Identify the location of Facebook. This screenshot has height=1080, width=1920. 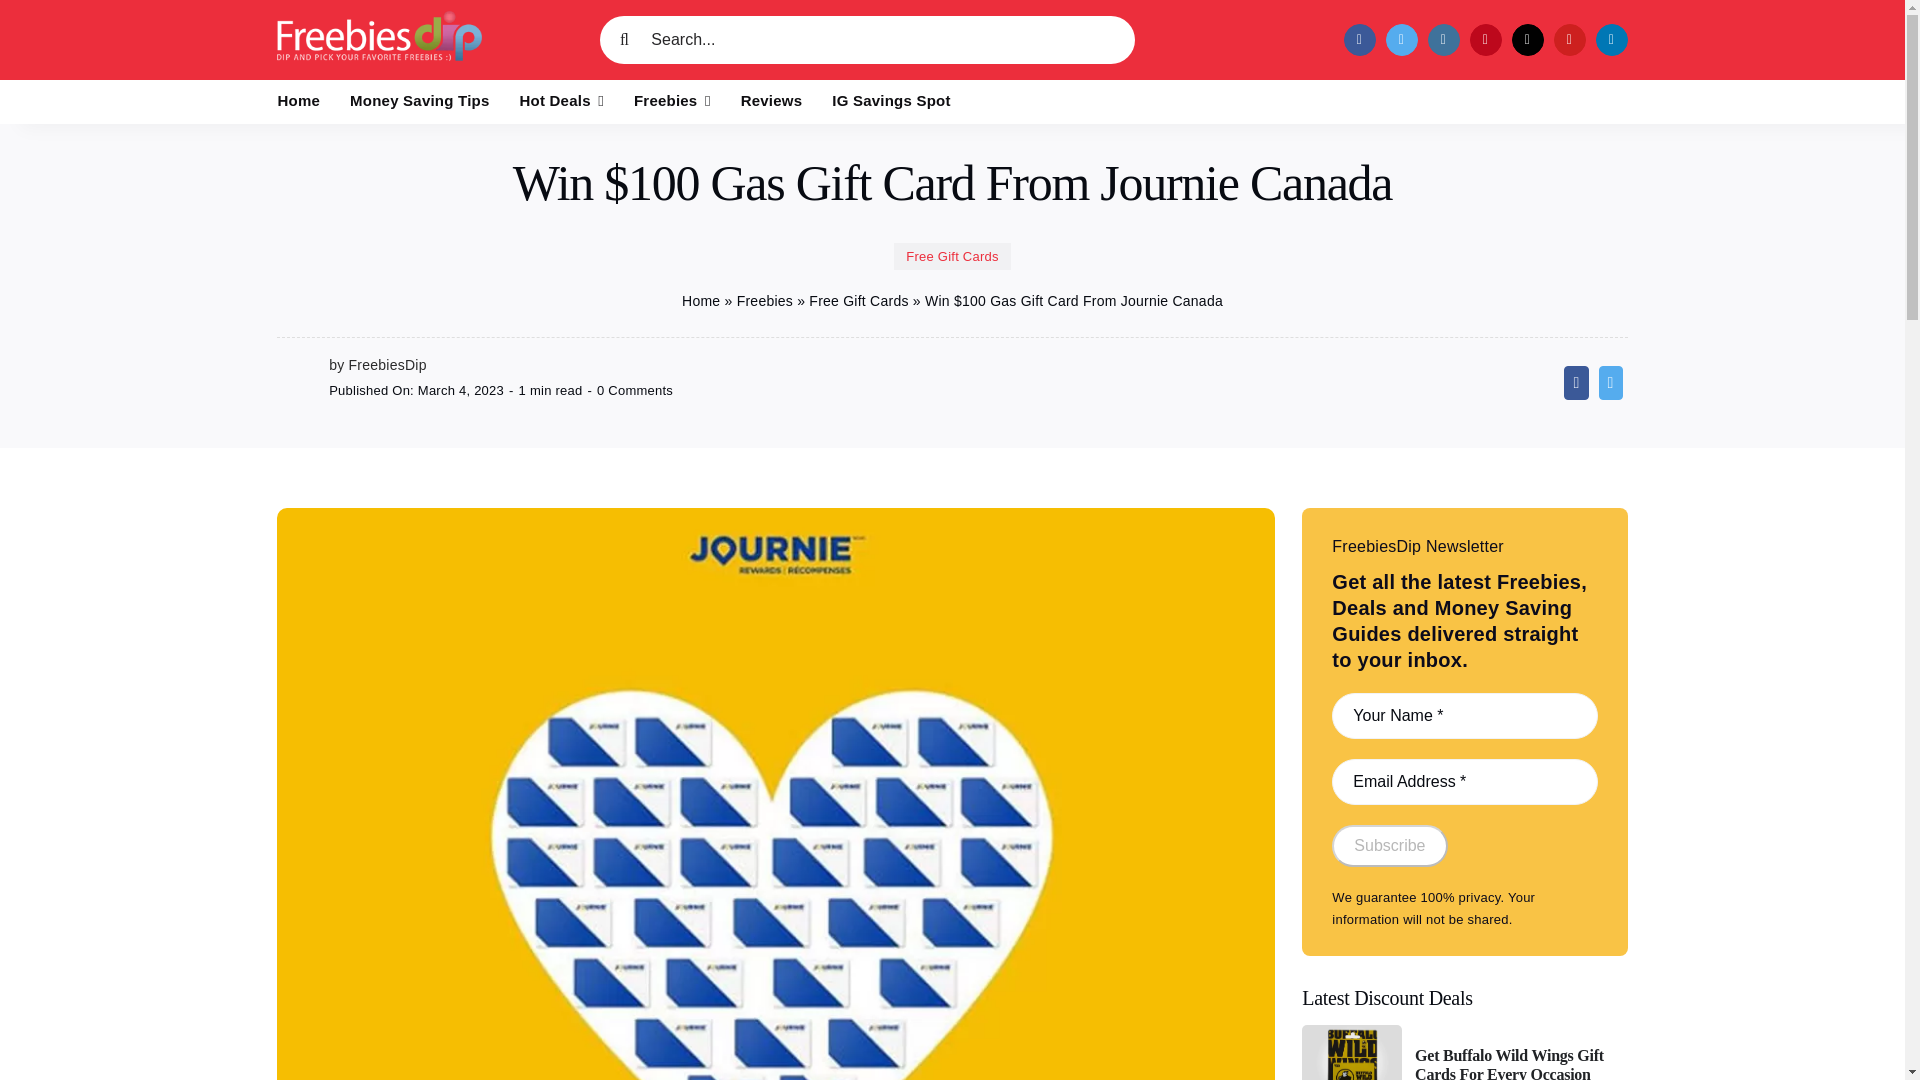
(1360, 40).